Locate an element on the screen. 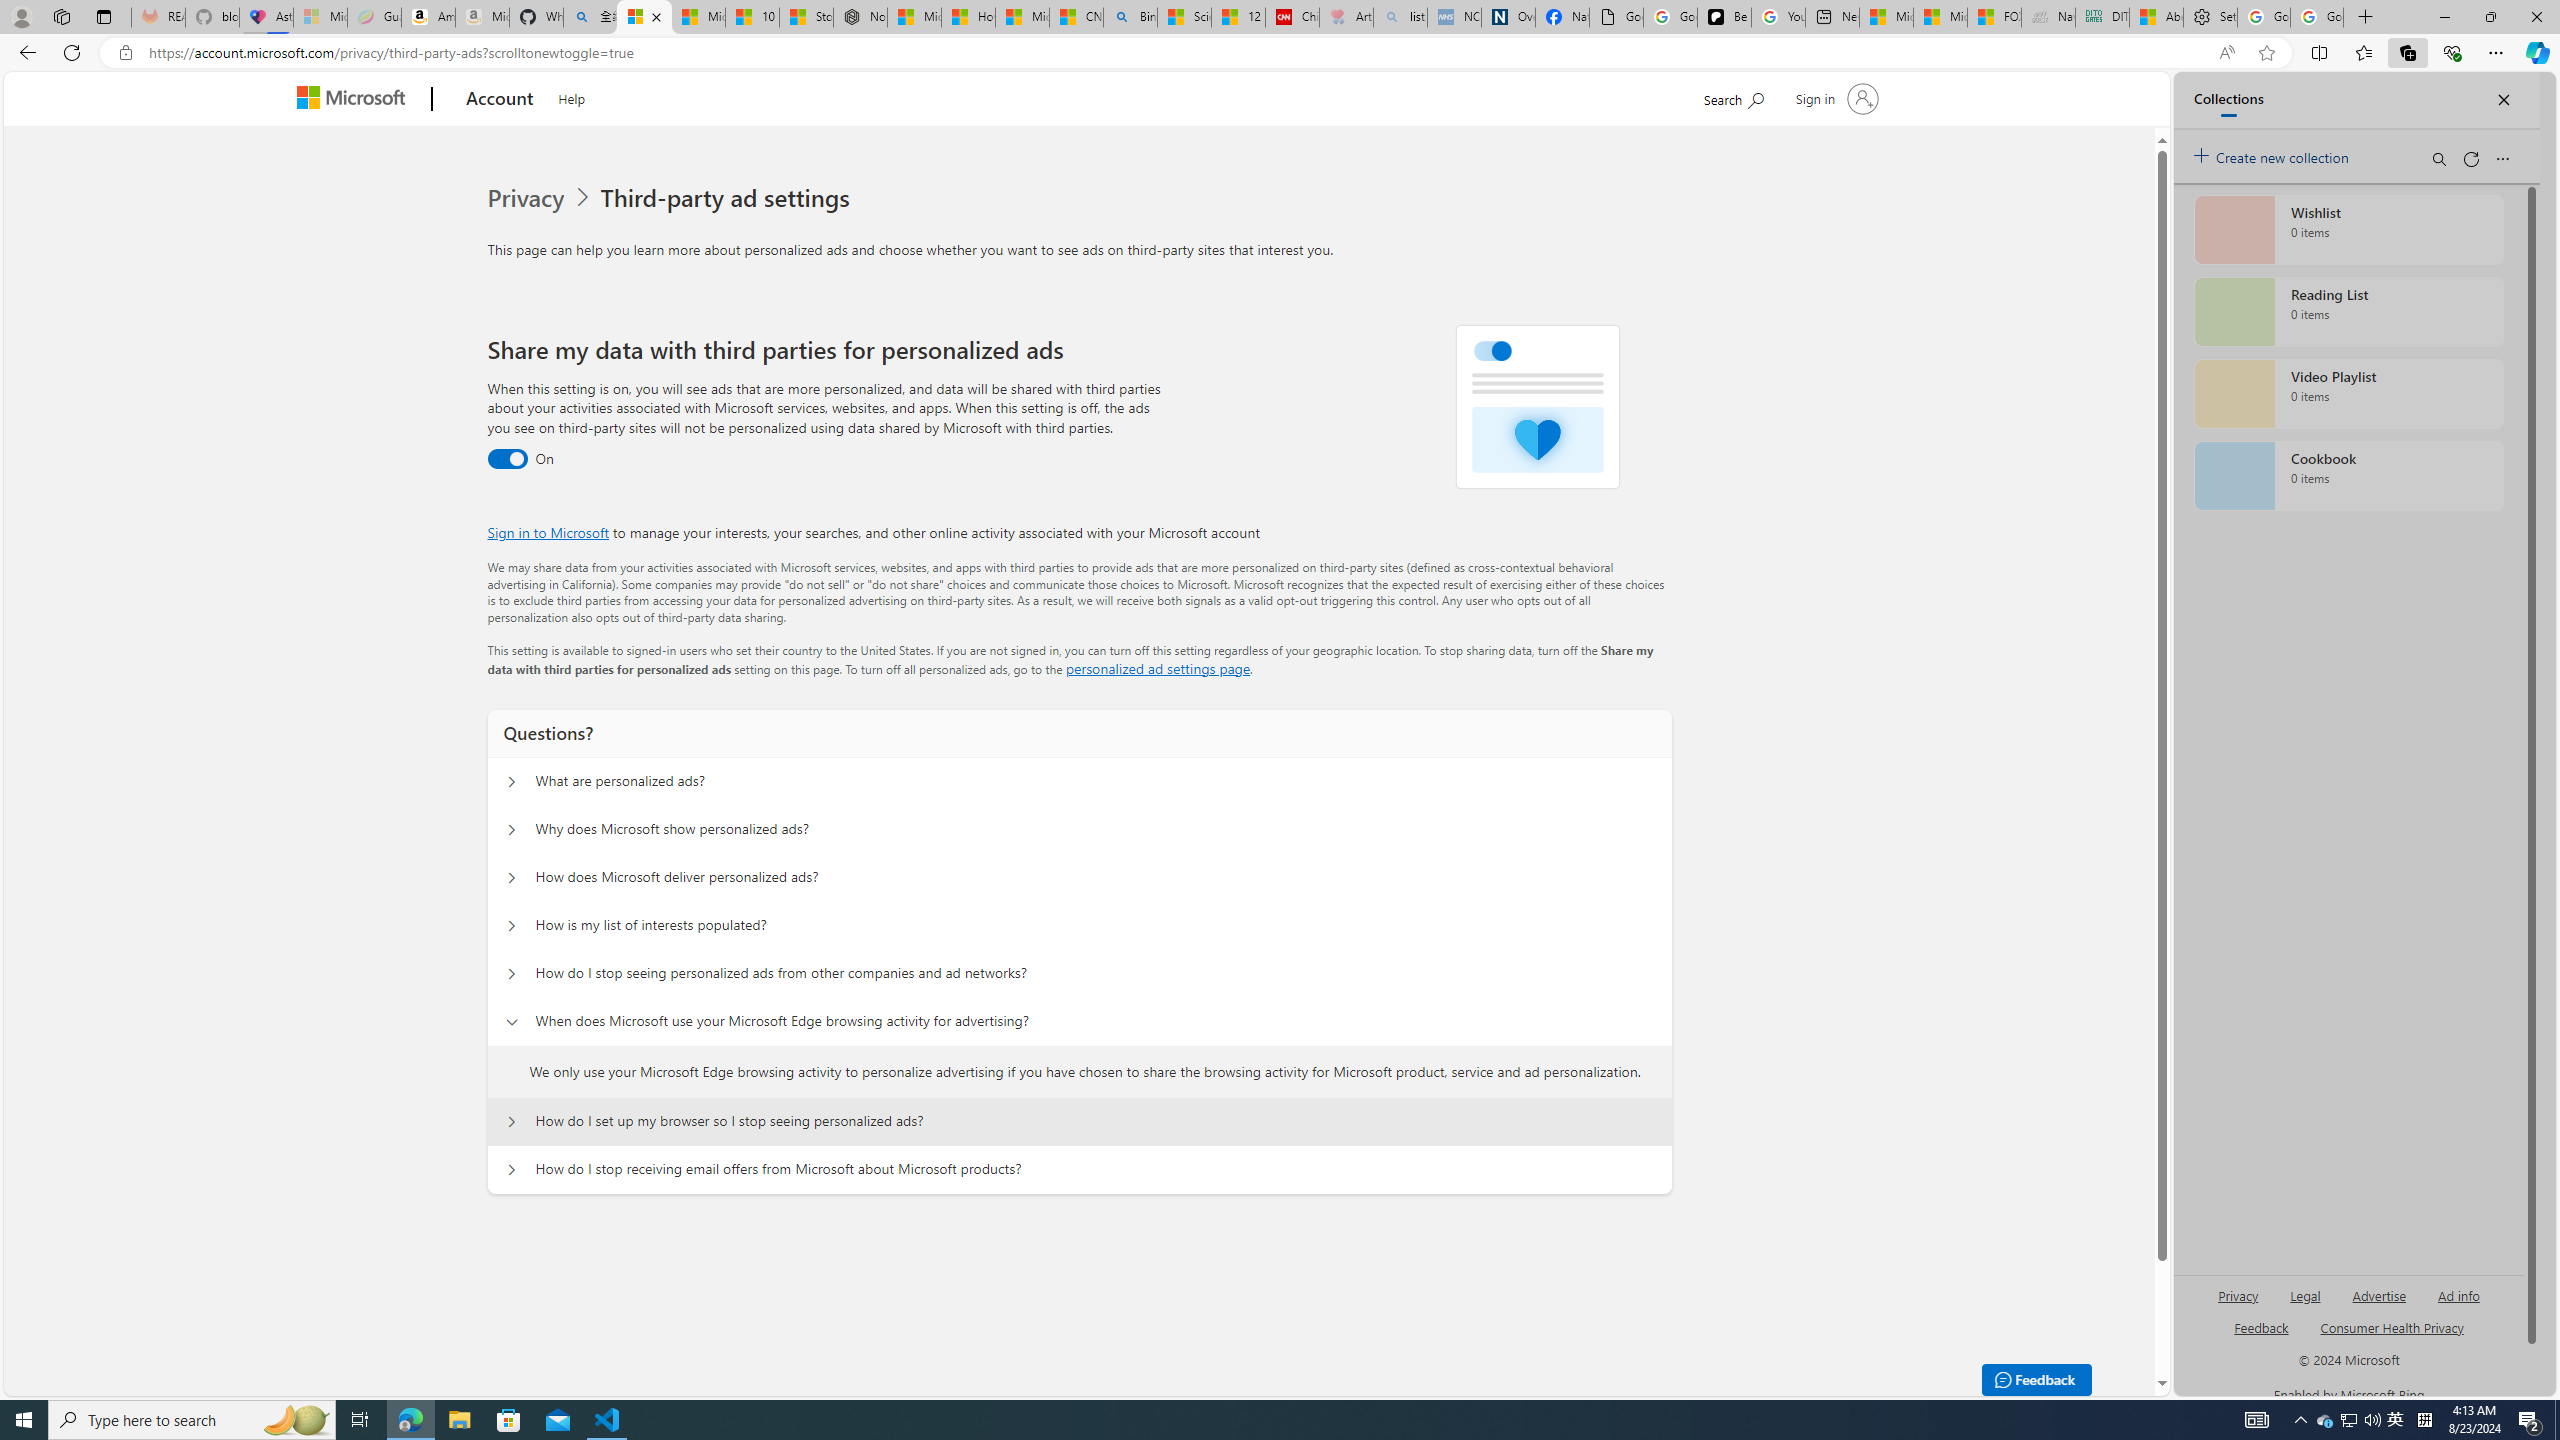 Image resolution: width=2560 pixels, height=1440 pixels. Third party data sharing toggle is located at coordinates (506, 459).